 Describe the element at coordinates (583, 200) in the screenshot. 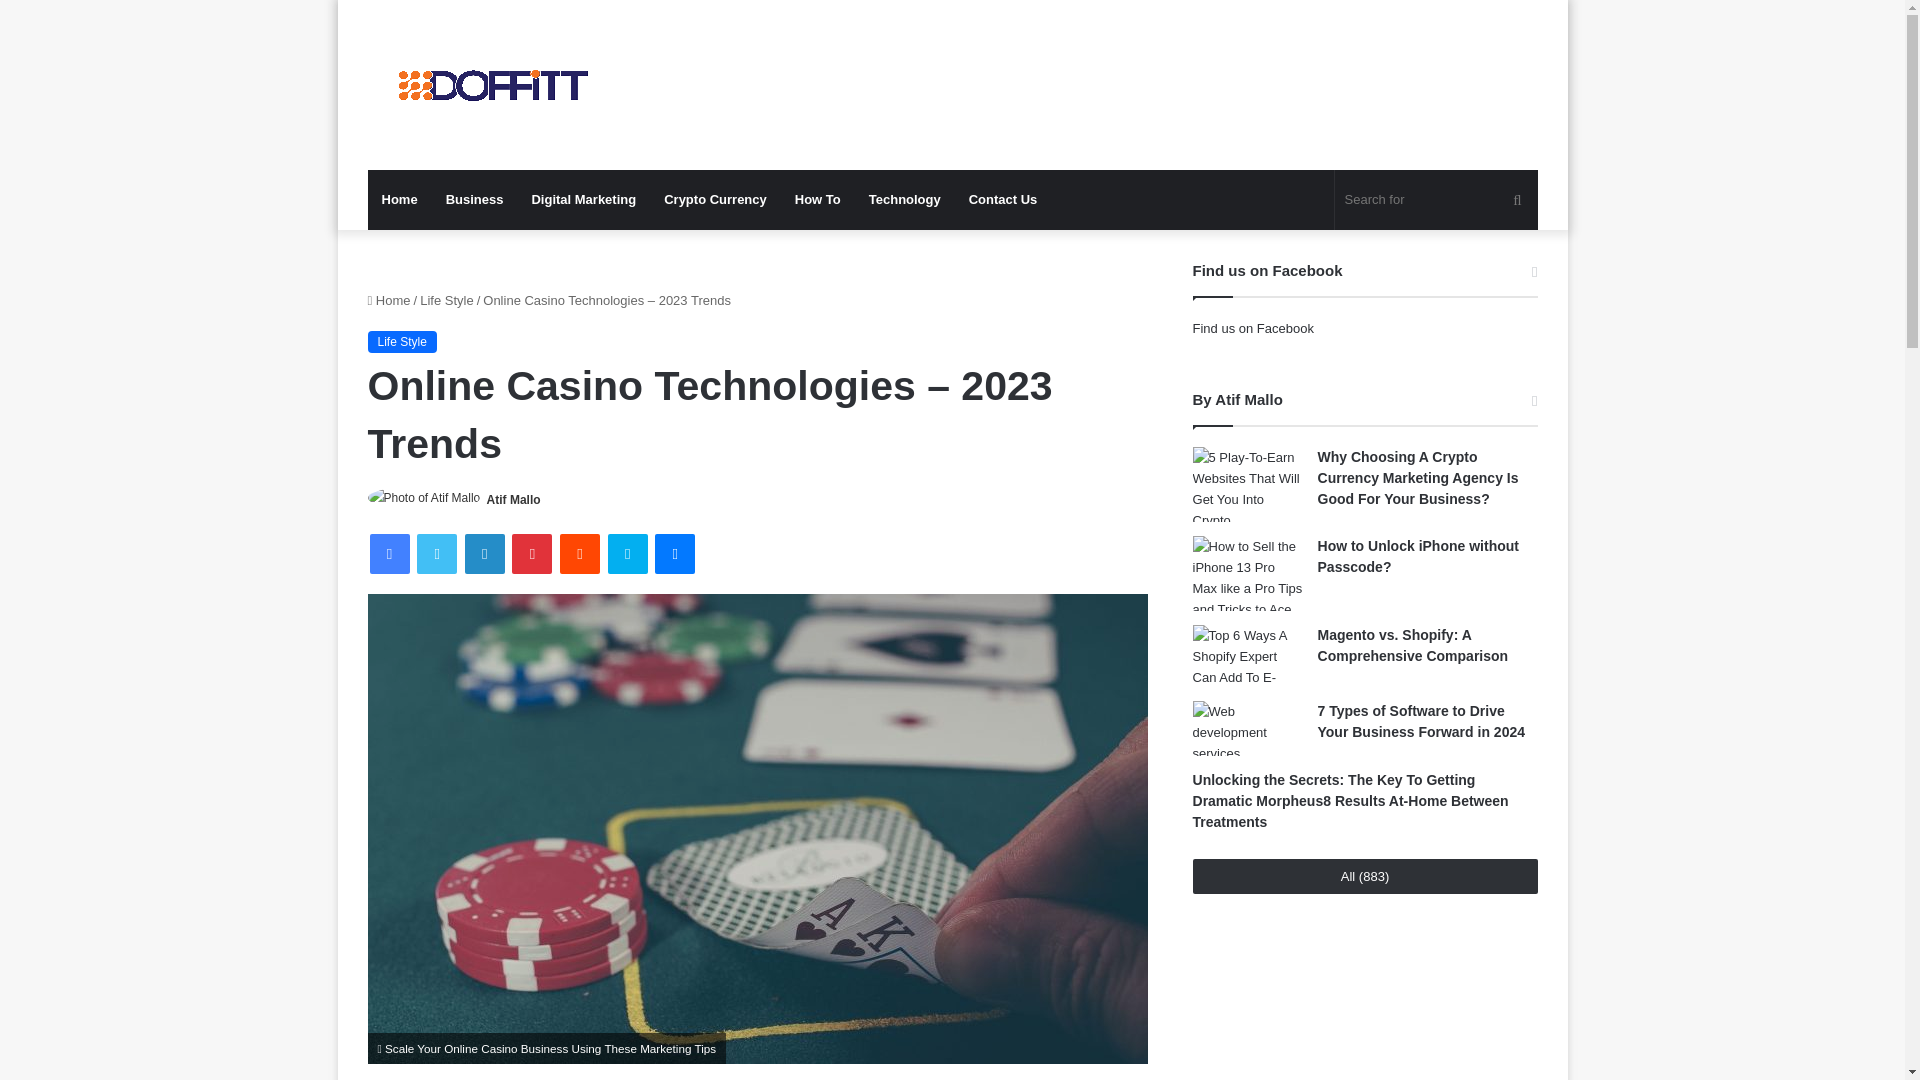

I see `Digital Marketing` at that location.